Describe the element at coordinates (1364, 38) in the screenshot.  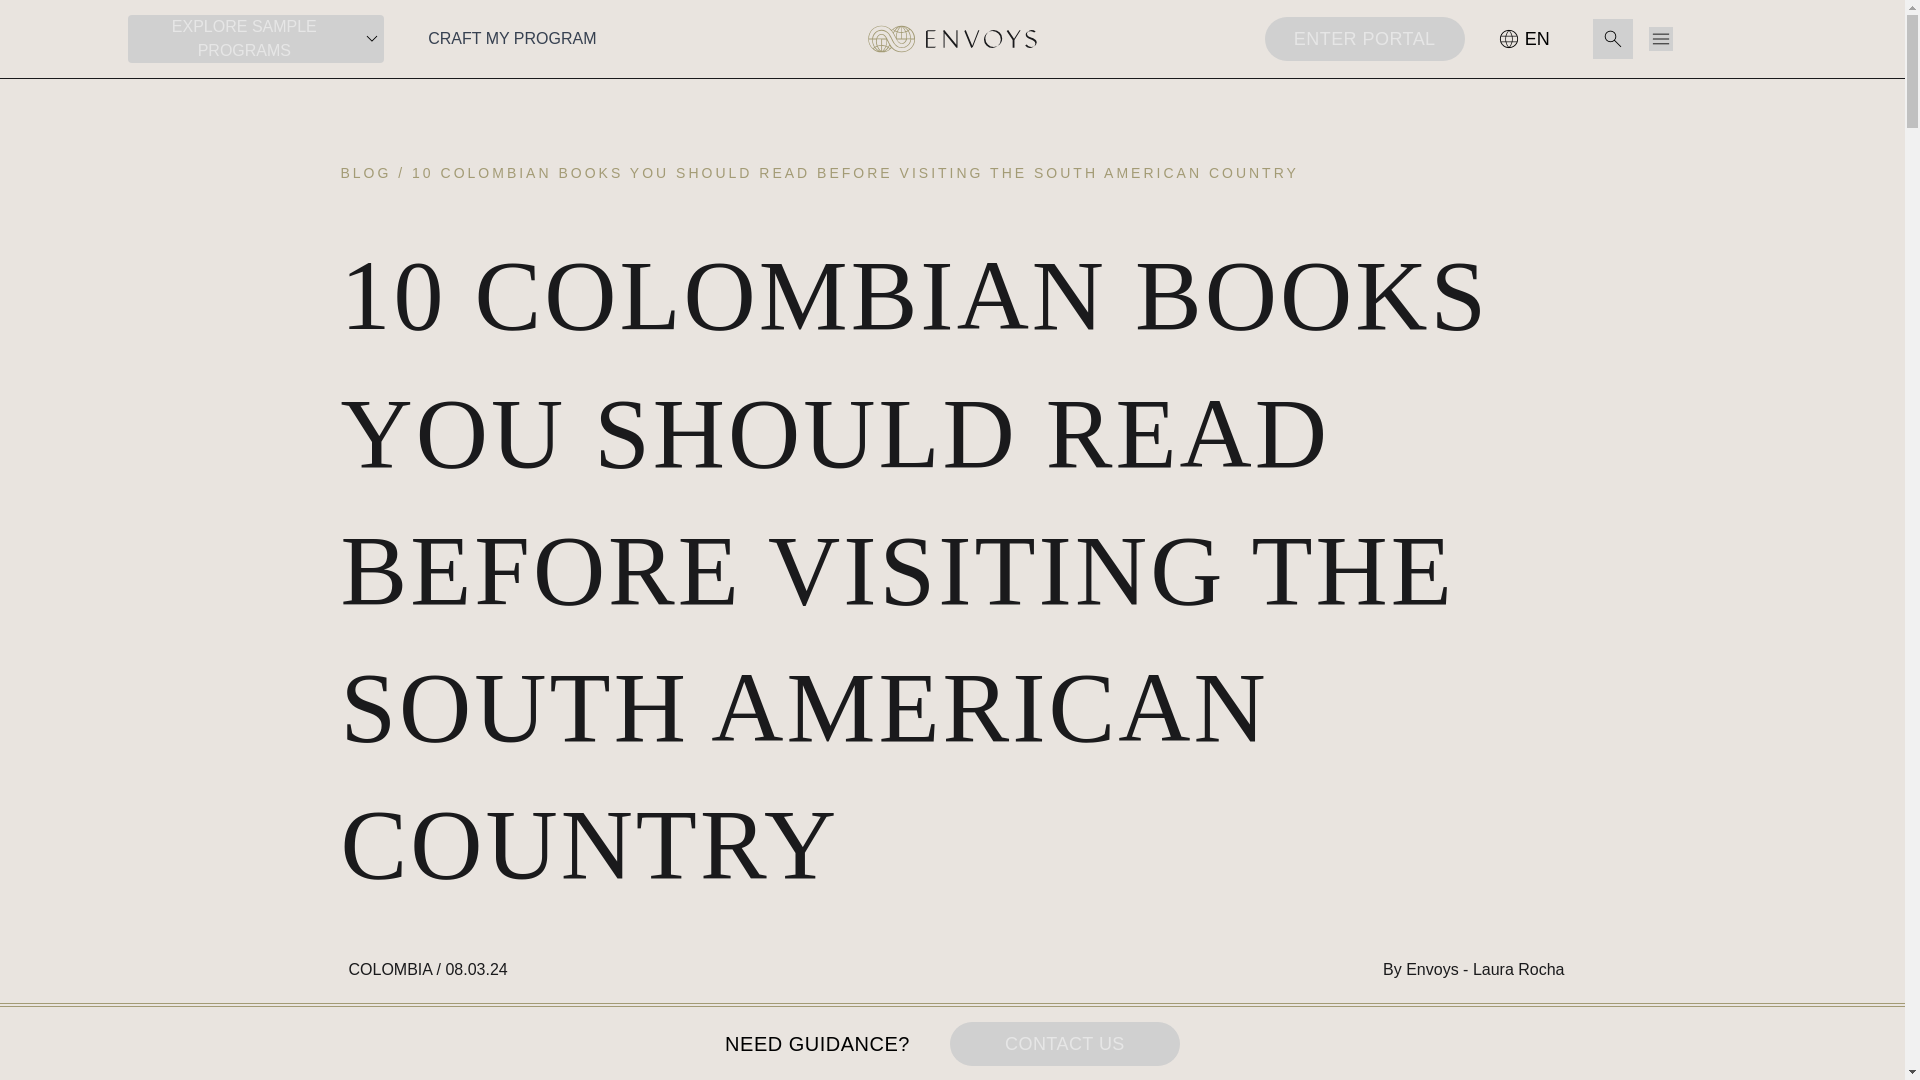
I see `ENTER PORTAL` at that location.